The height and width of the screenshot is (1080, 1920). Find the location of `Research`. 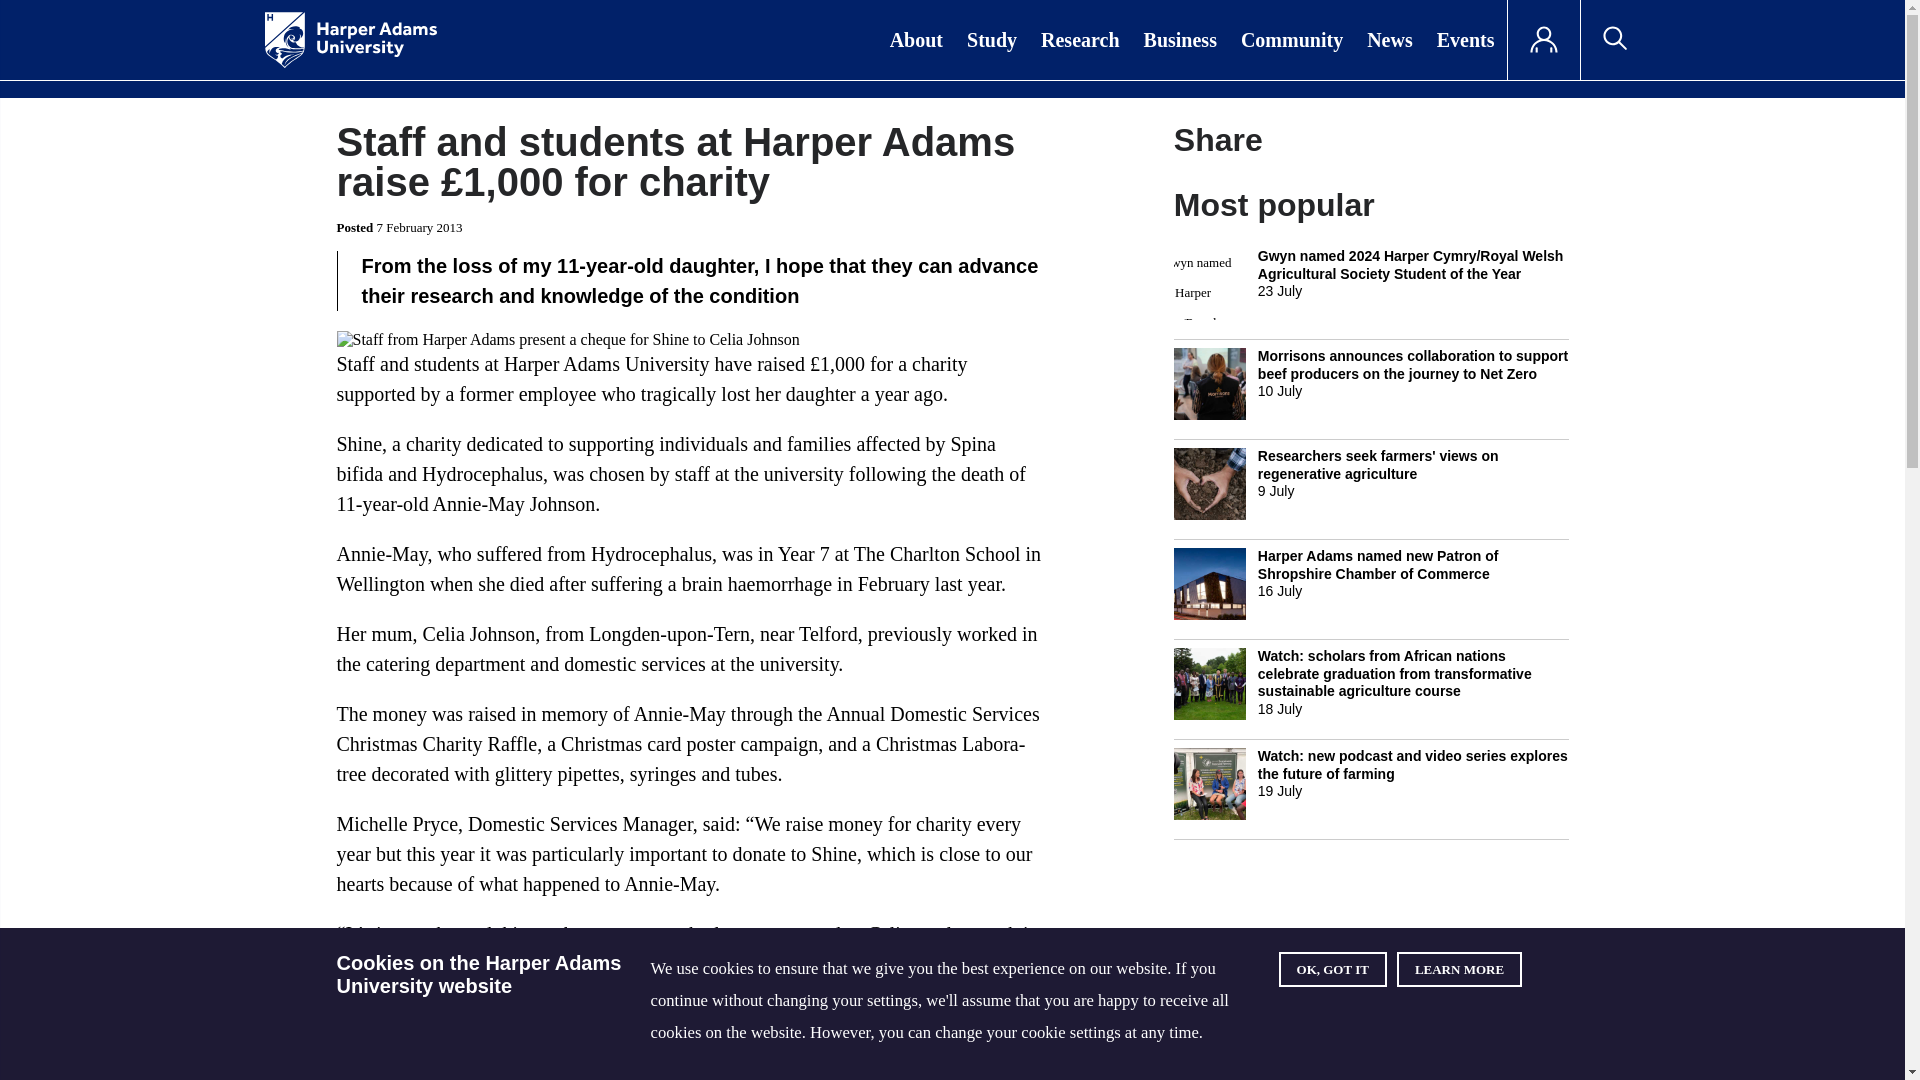

Research is located at coordinates (1080, 40).